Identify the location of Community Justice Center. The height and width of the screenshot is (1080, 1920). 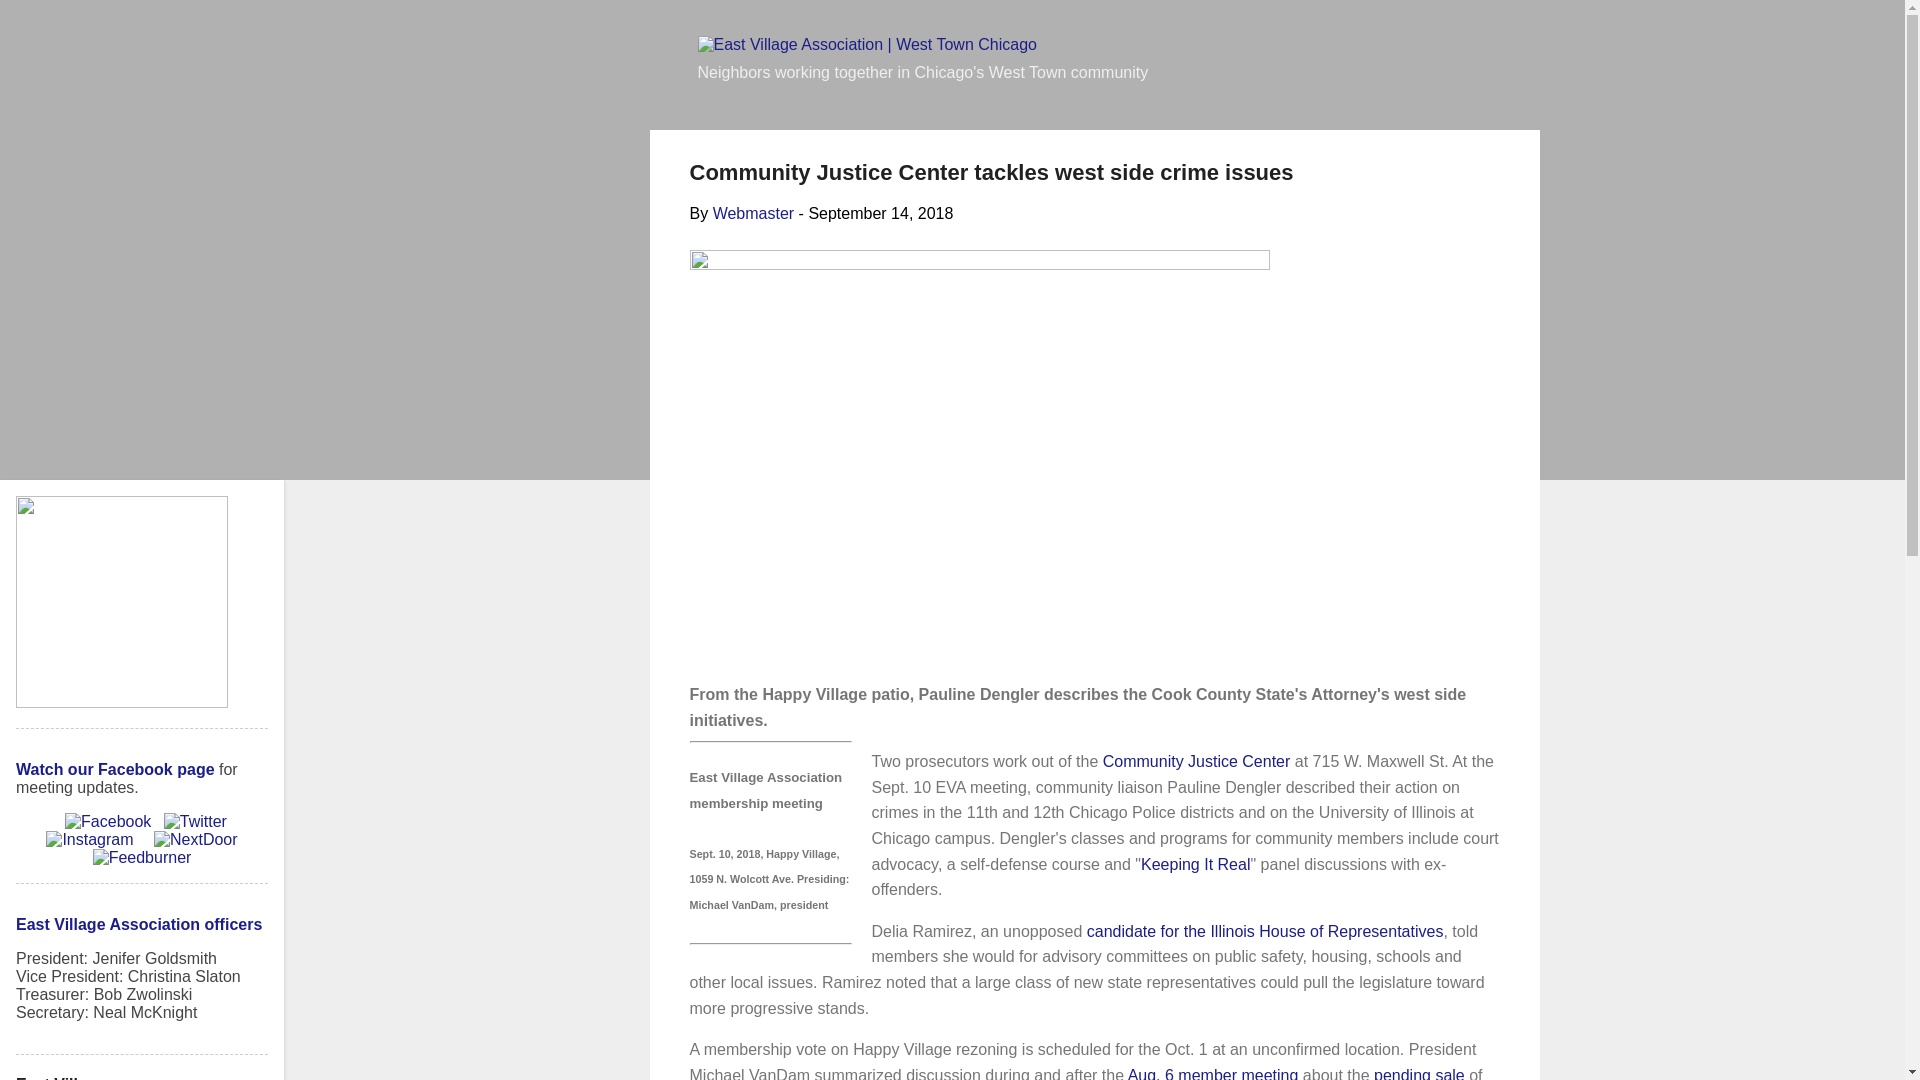
(1196, 761).